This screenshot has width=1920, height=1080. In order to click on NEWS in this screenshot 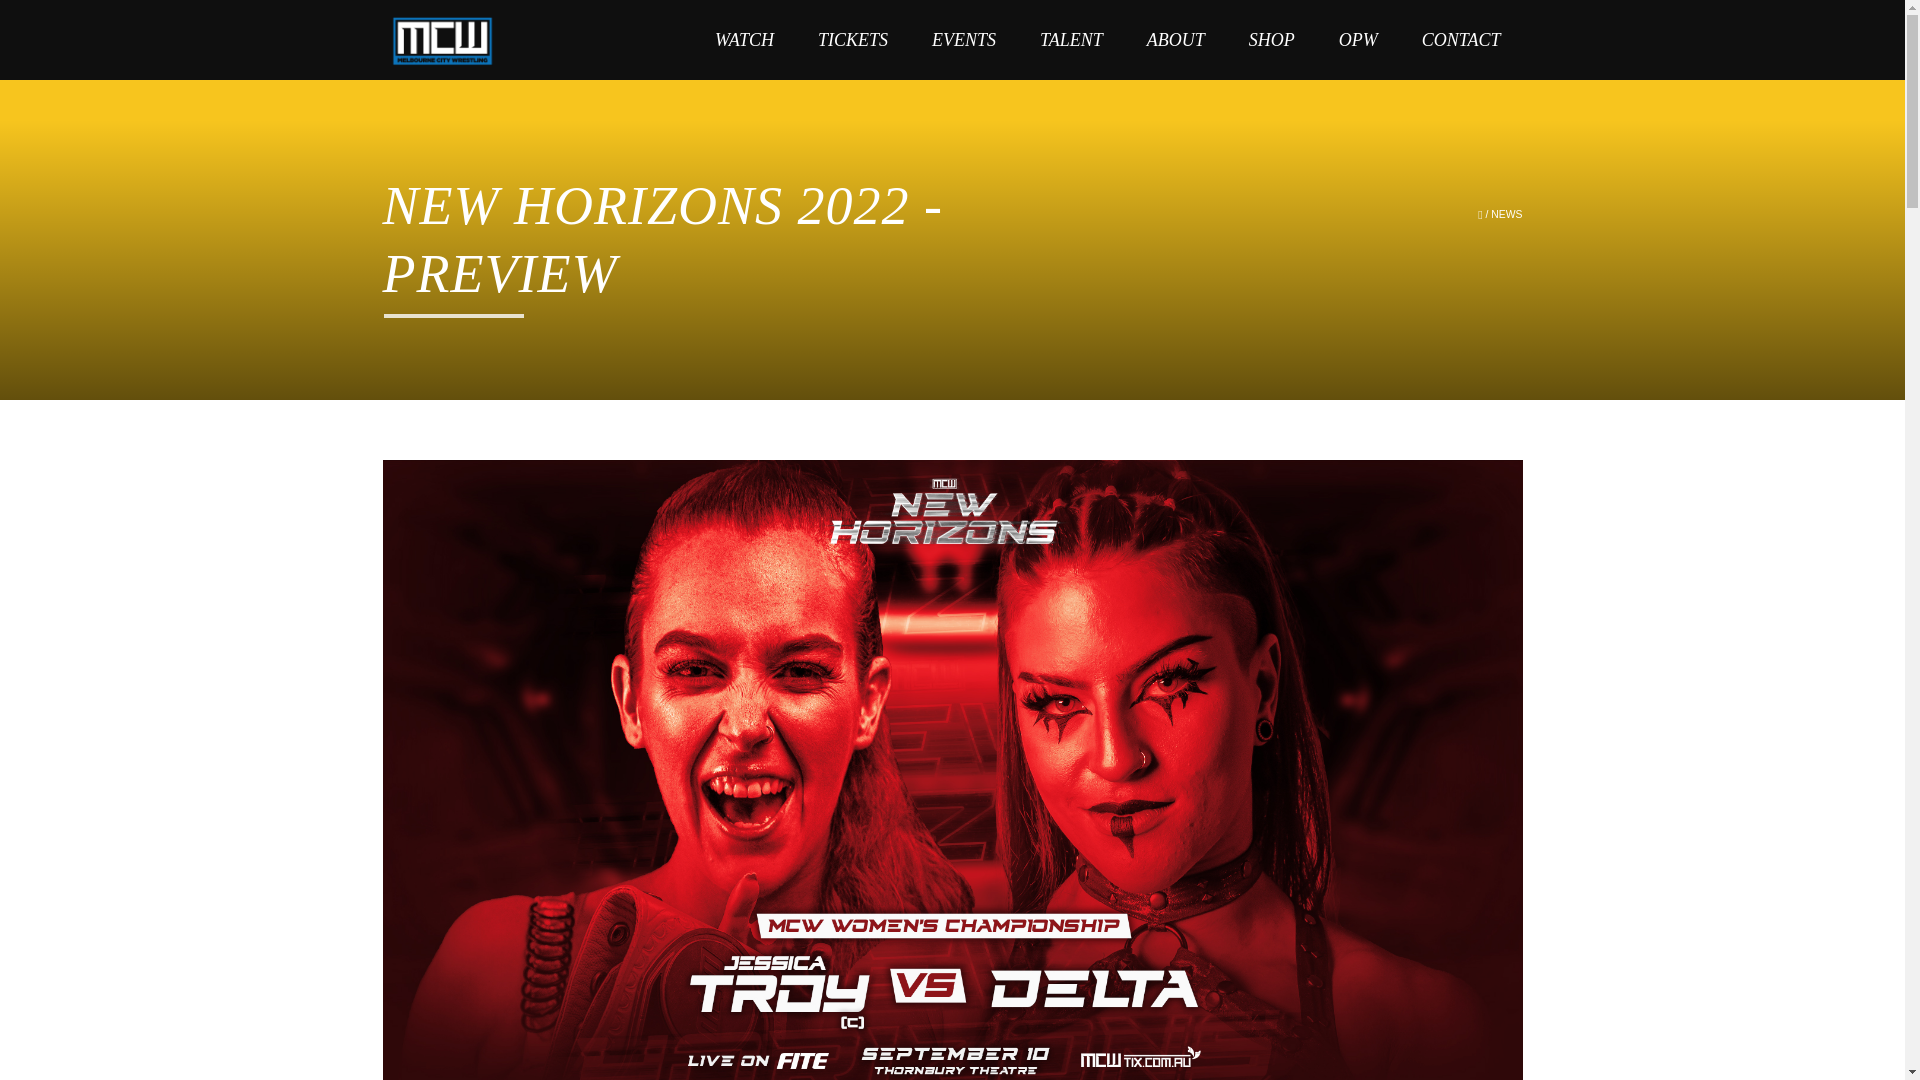, I will do `click(1506, 214)`.